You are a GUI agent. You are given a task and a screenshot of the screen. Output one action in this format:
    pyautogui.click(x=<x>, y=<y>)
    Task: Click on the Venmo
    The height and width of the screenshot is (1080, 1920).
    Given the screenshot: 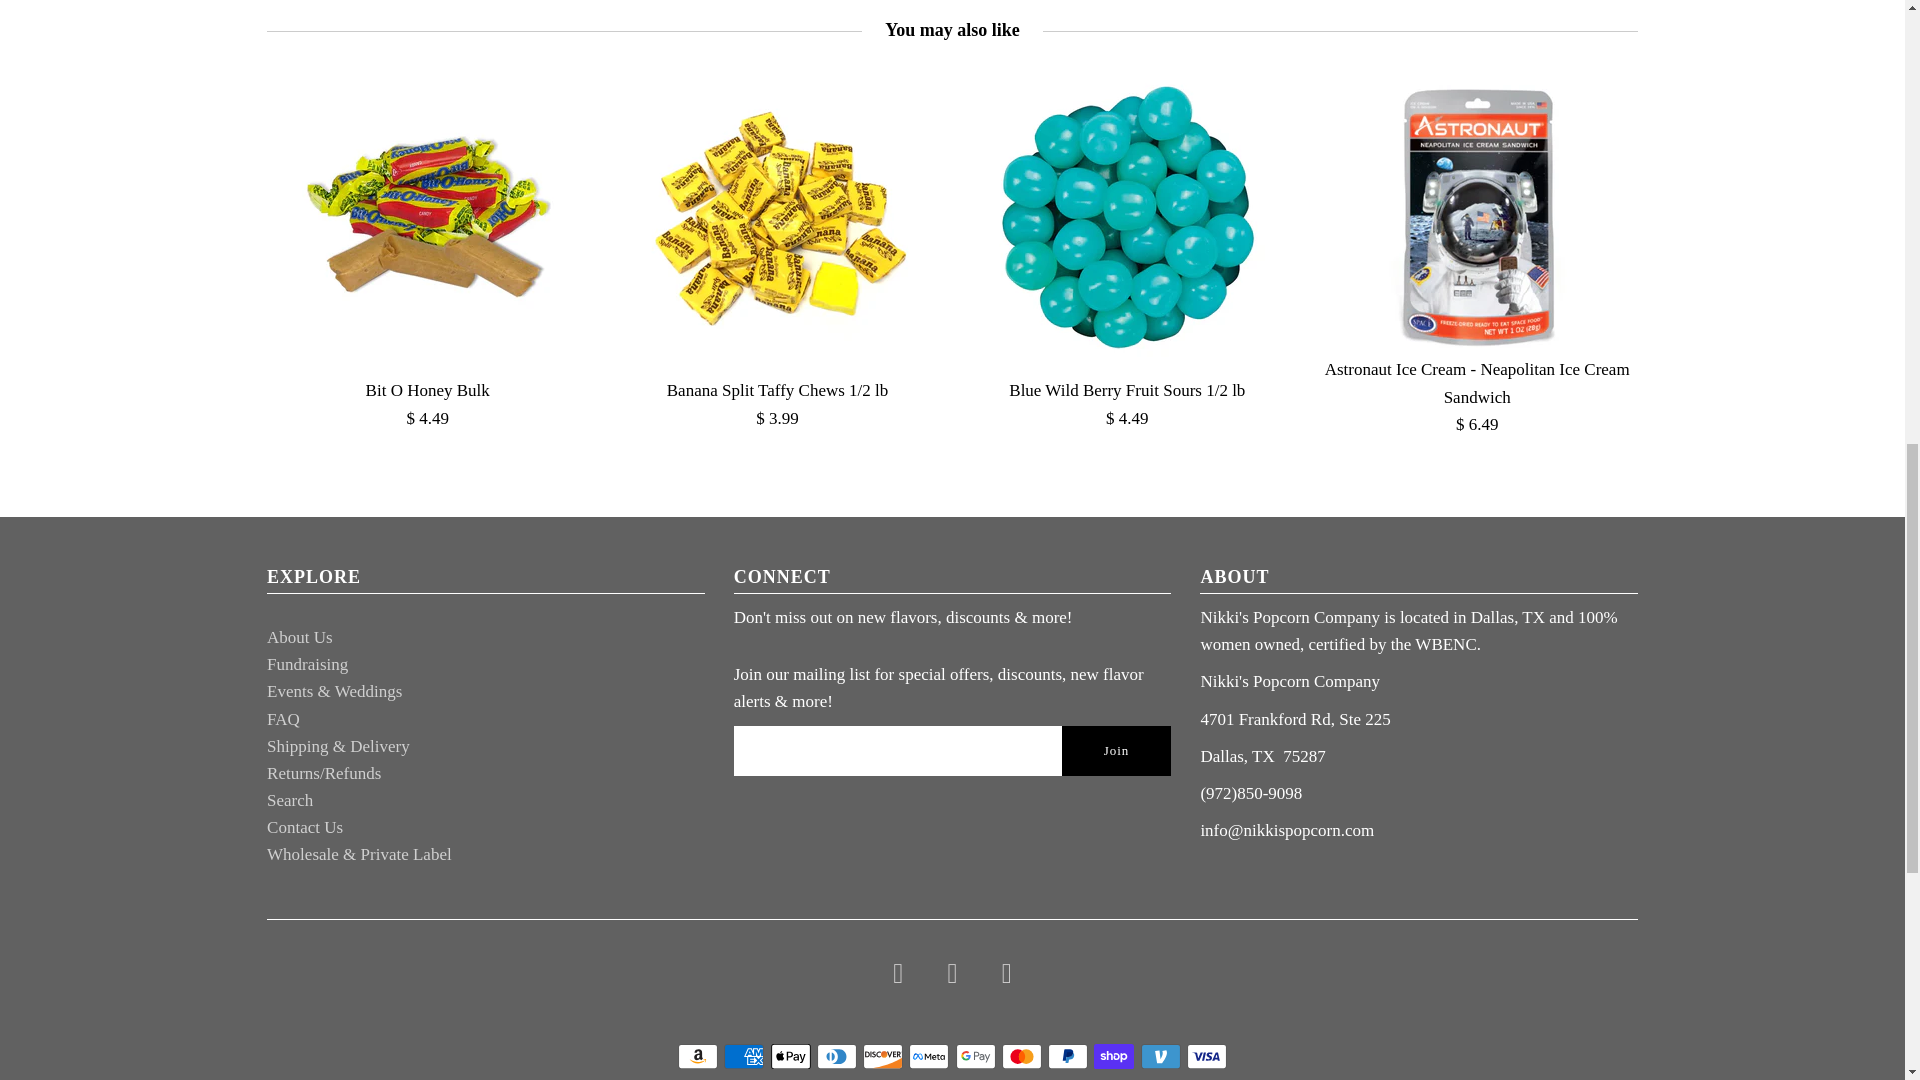 What is the action you would take?
    pyautogui.click(x=1160, y=1056)
    